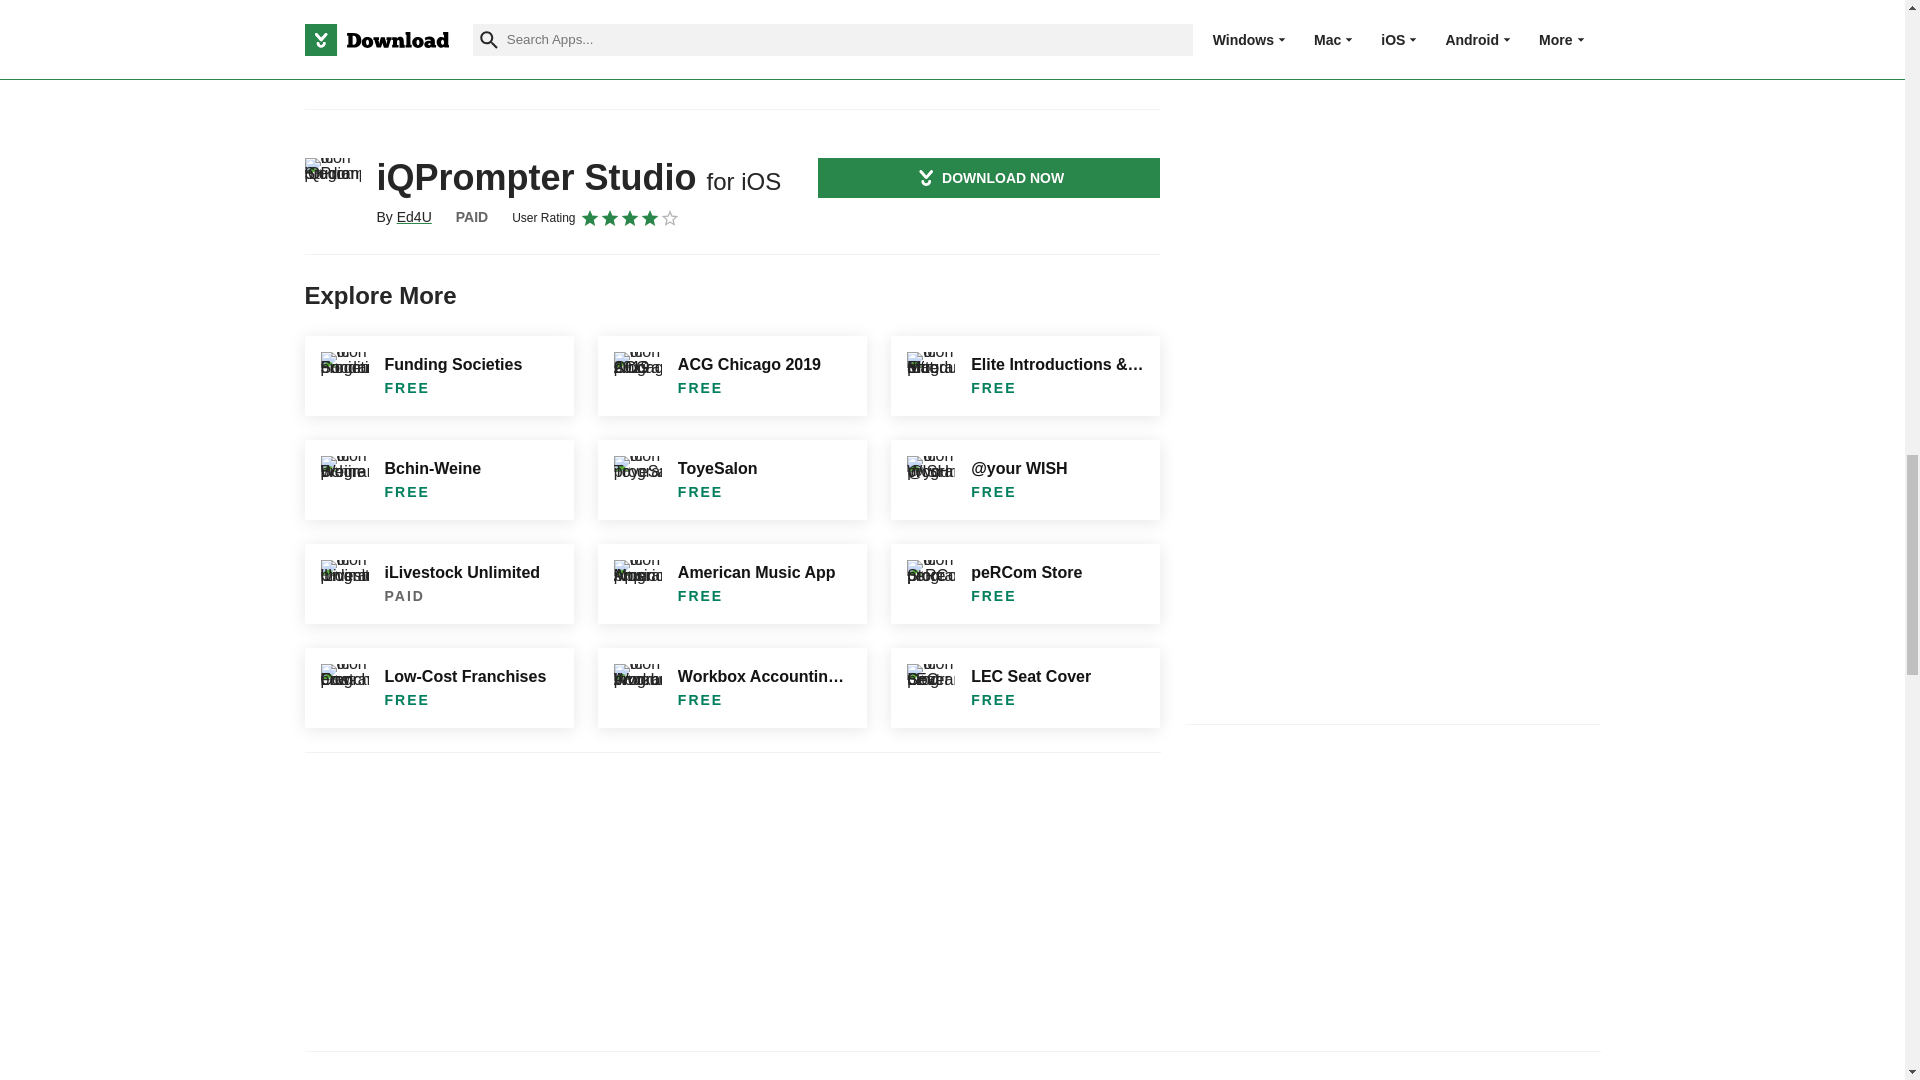 This screenshot has width=1920, height=1080. Describe the element at coordinates (732, 479) in the screenshot. I see `ToyeSalon` at that location.